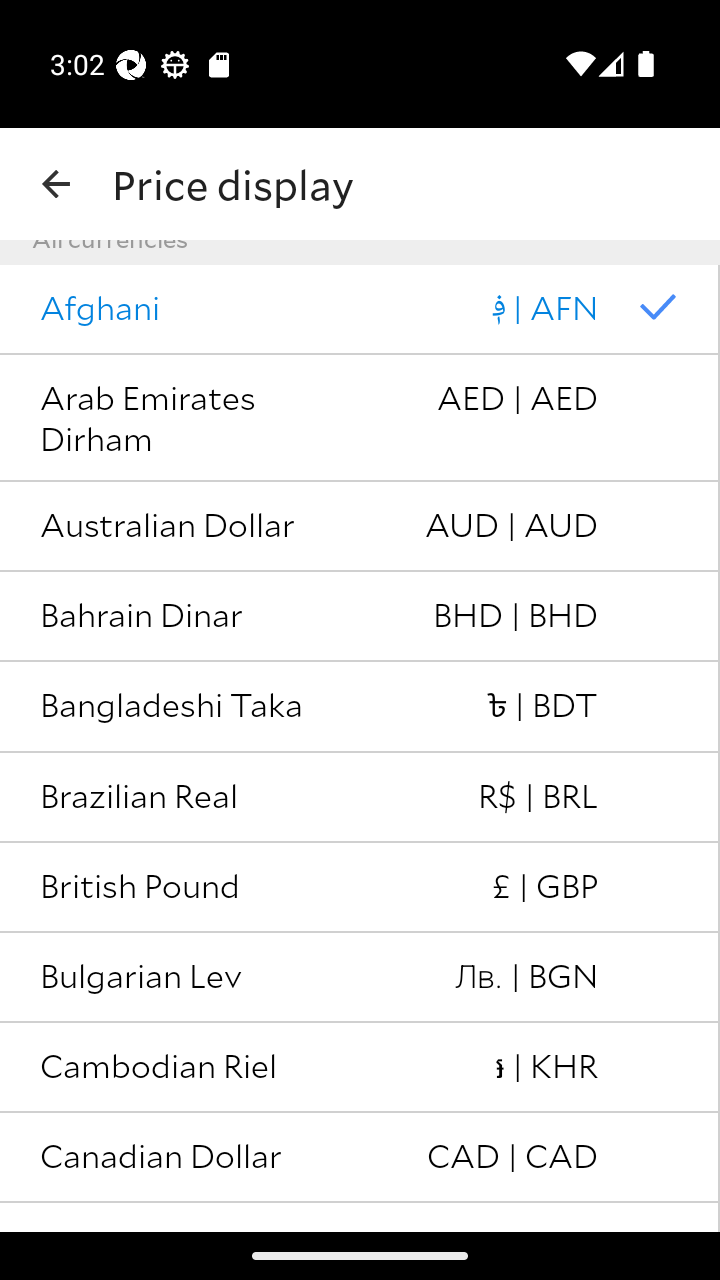 Image resolution: width=720 pixels, height=1280 pixels. I want to click on Afghani ‎؋ | AFN, so click(360, 309).